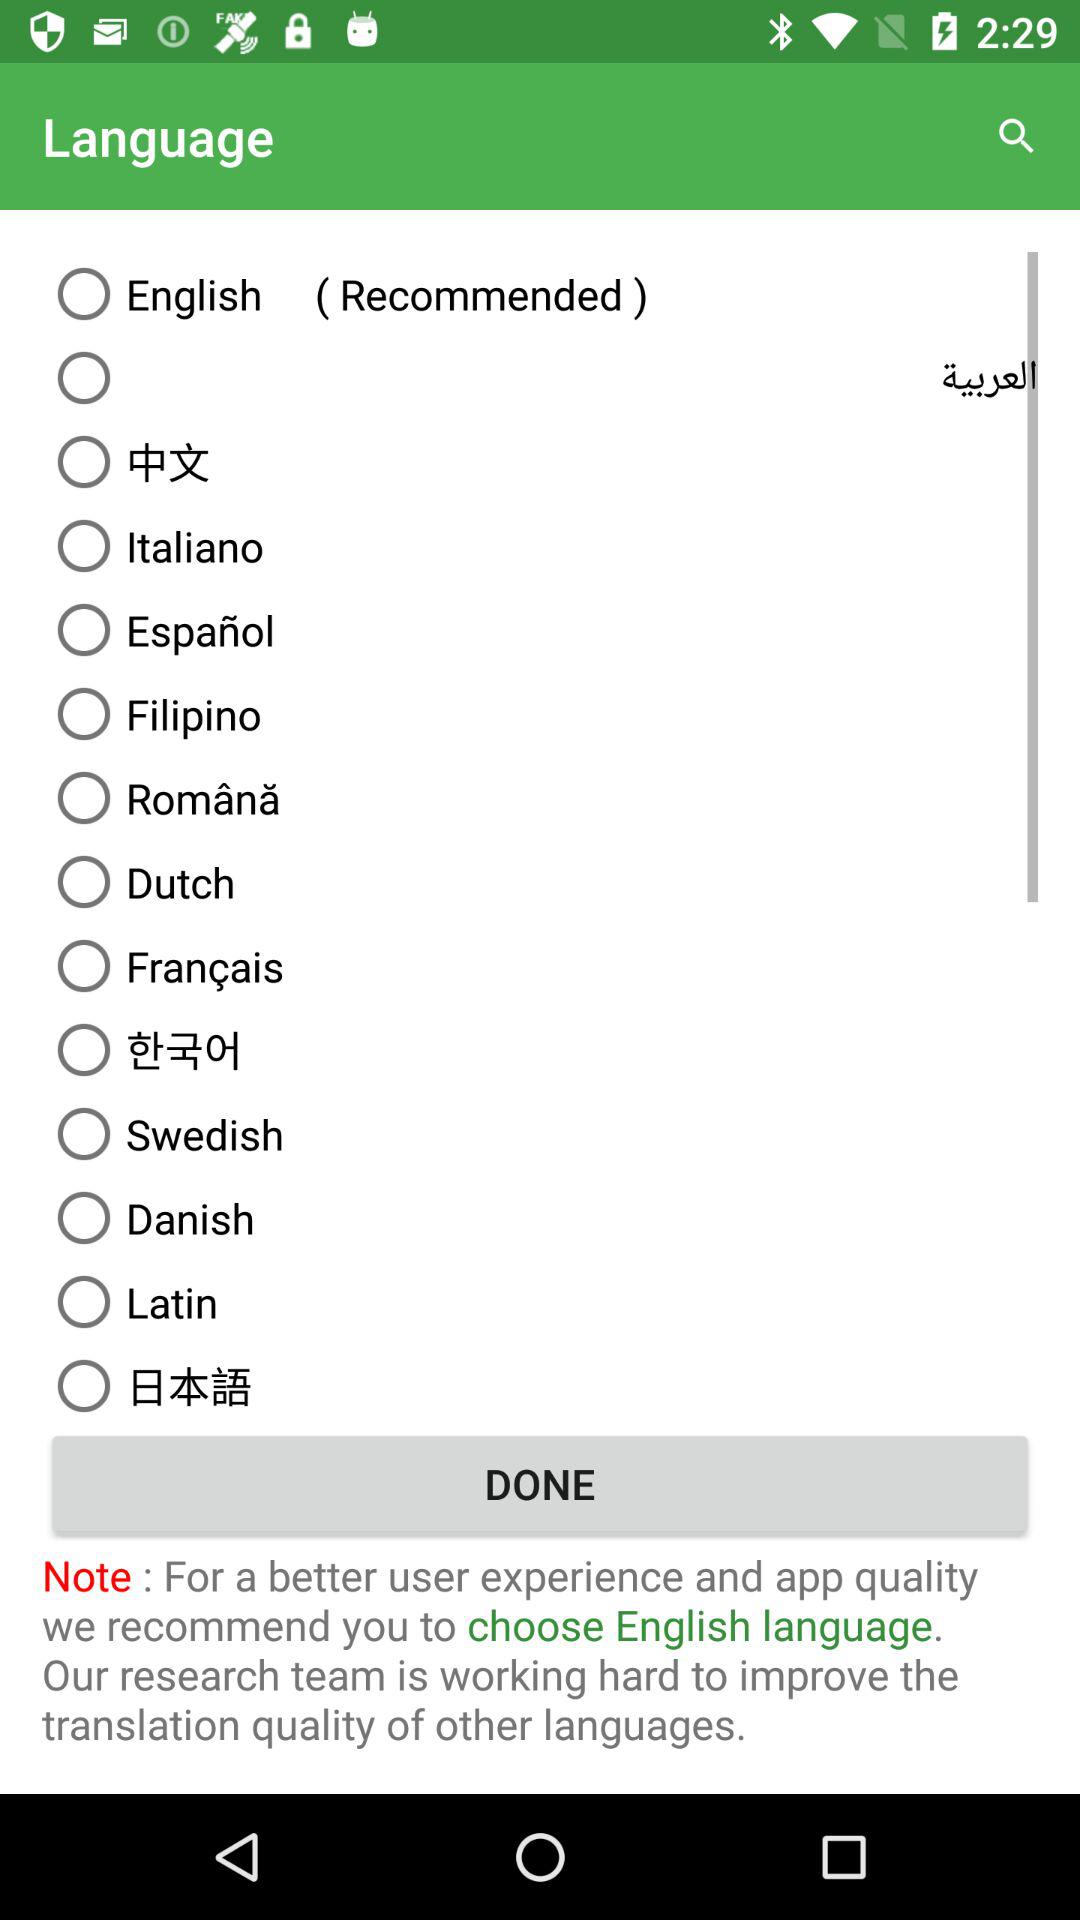 Image resolution: width=1080 pixels, height=1920 pixels. I want to click on click on the option below filipino, so click(540, 798).